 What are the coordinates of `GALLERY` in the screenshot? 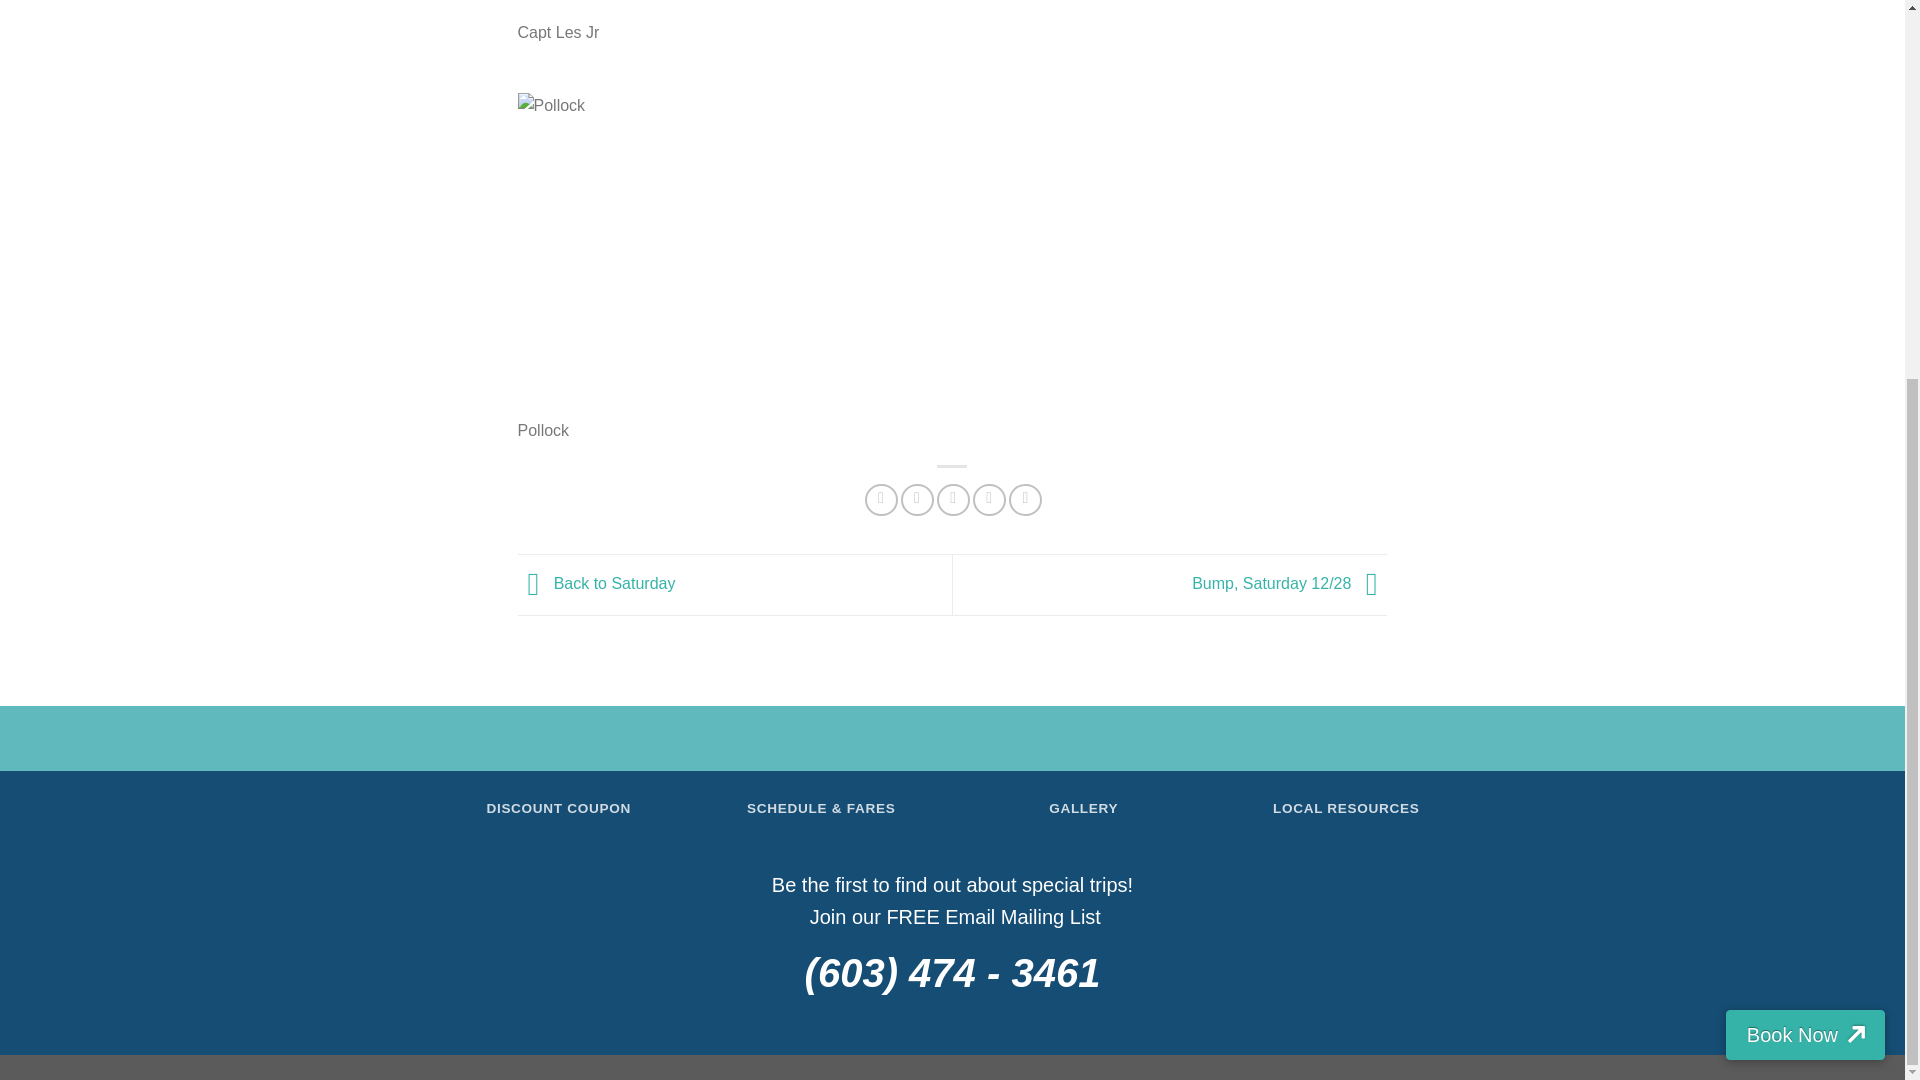 It's located at (1082, 808).